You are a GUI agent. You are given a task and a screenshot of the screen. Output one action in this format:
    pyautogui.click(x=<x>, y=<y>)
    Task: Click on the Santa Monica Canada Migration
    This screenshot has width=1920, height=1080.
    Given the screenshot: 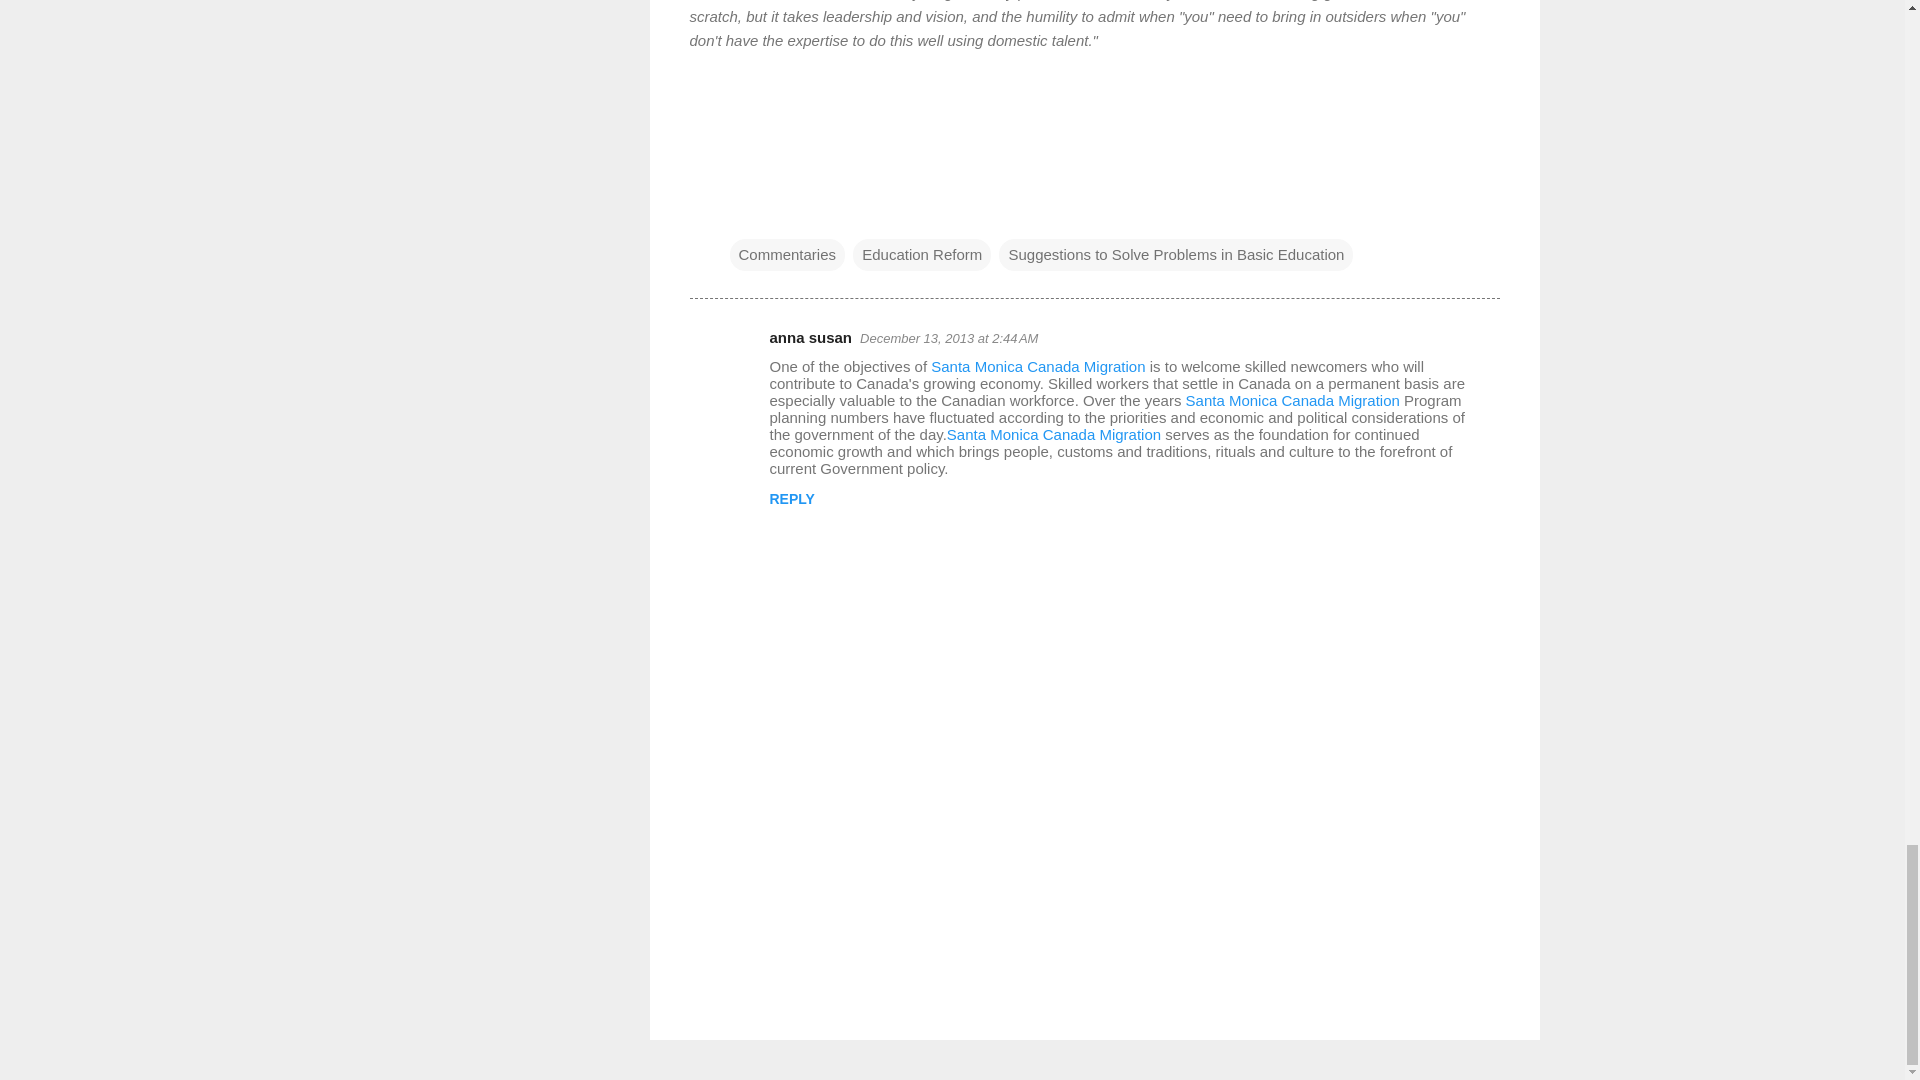 What is the action you would take?
    pyautogui.click(x=1054, y=434)
    